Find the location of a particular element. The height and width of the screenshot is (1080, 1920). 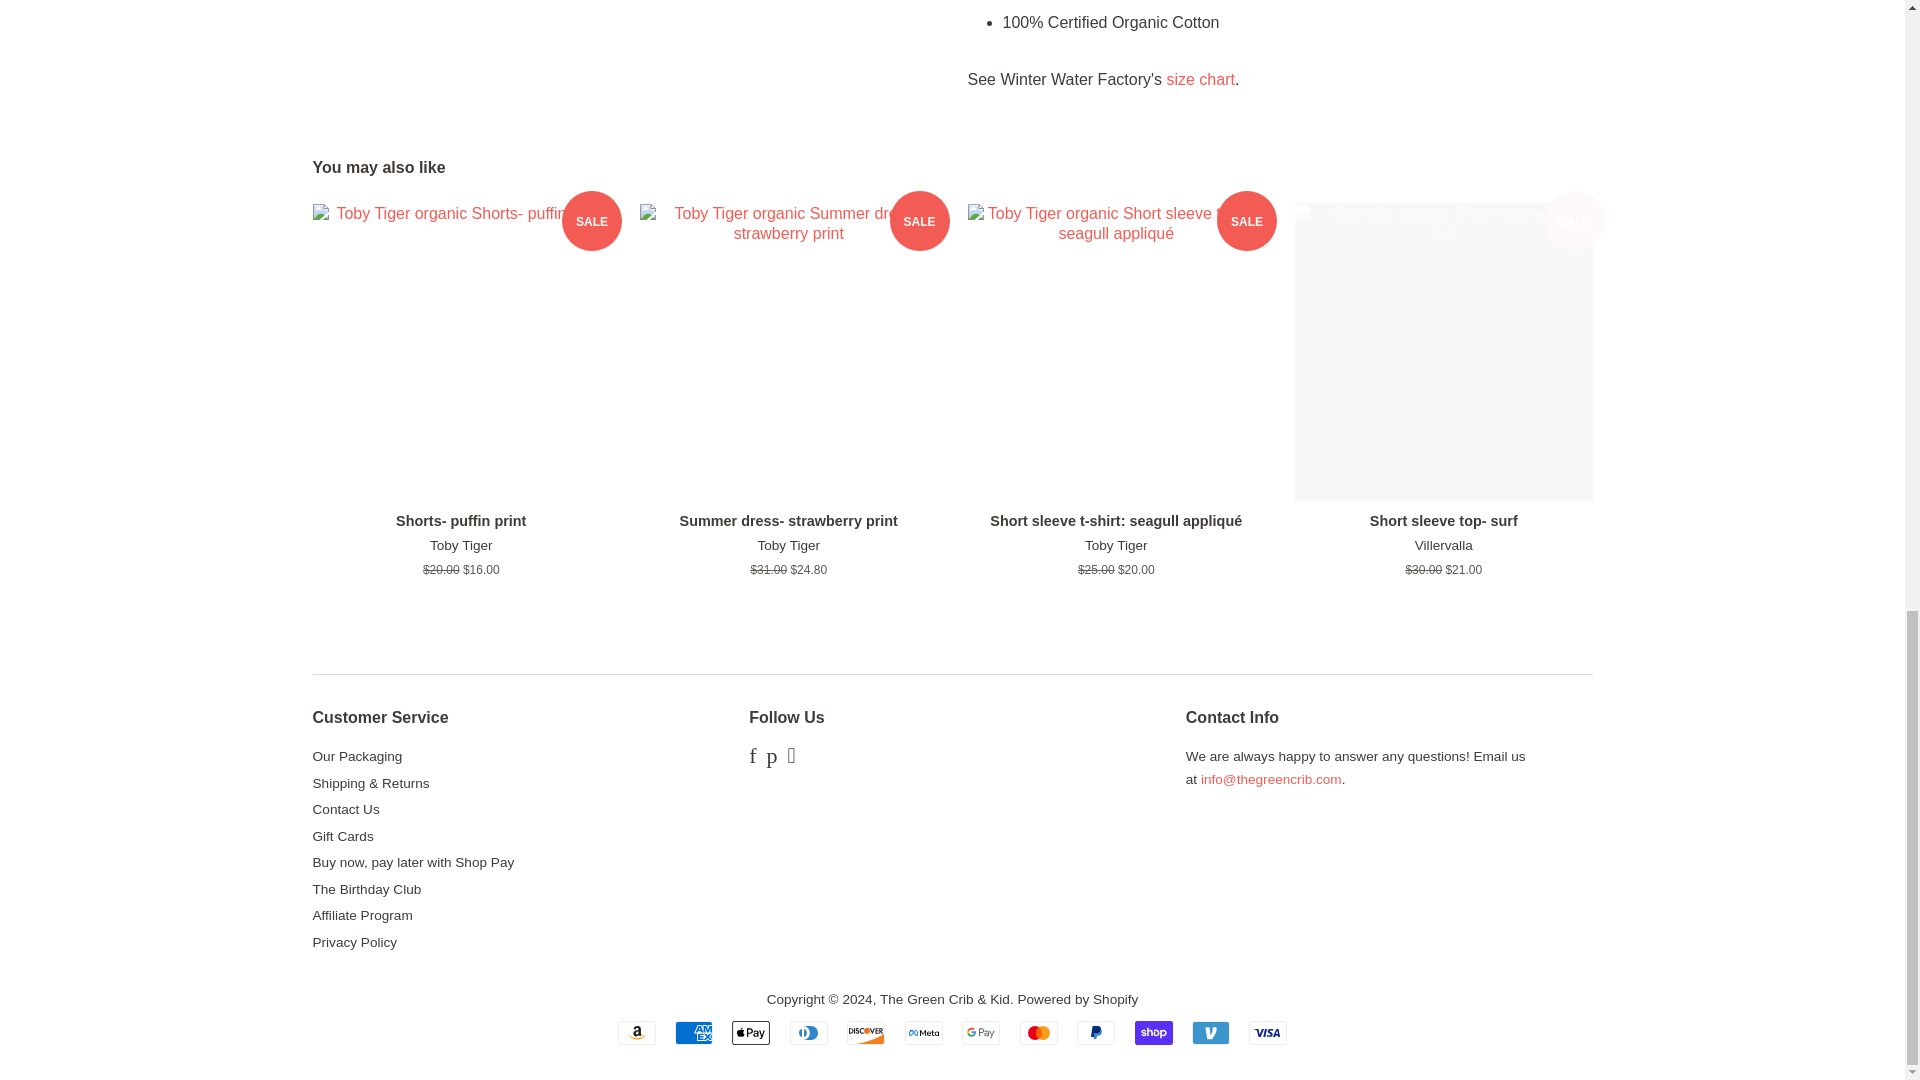

Discover is located at coordinates (866, 1032).